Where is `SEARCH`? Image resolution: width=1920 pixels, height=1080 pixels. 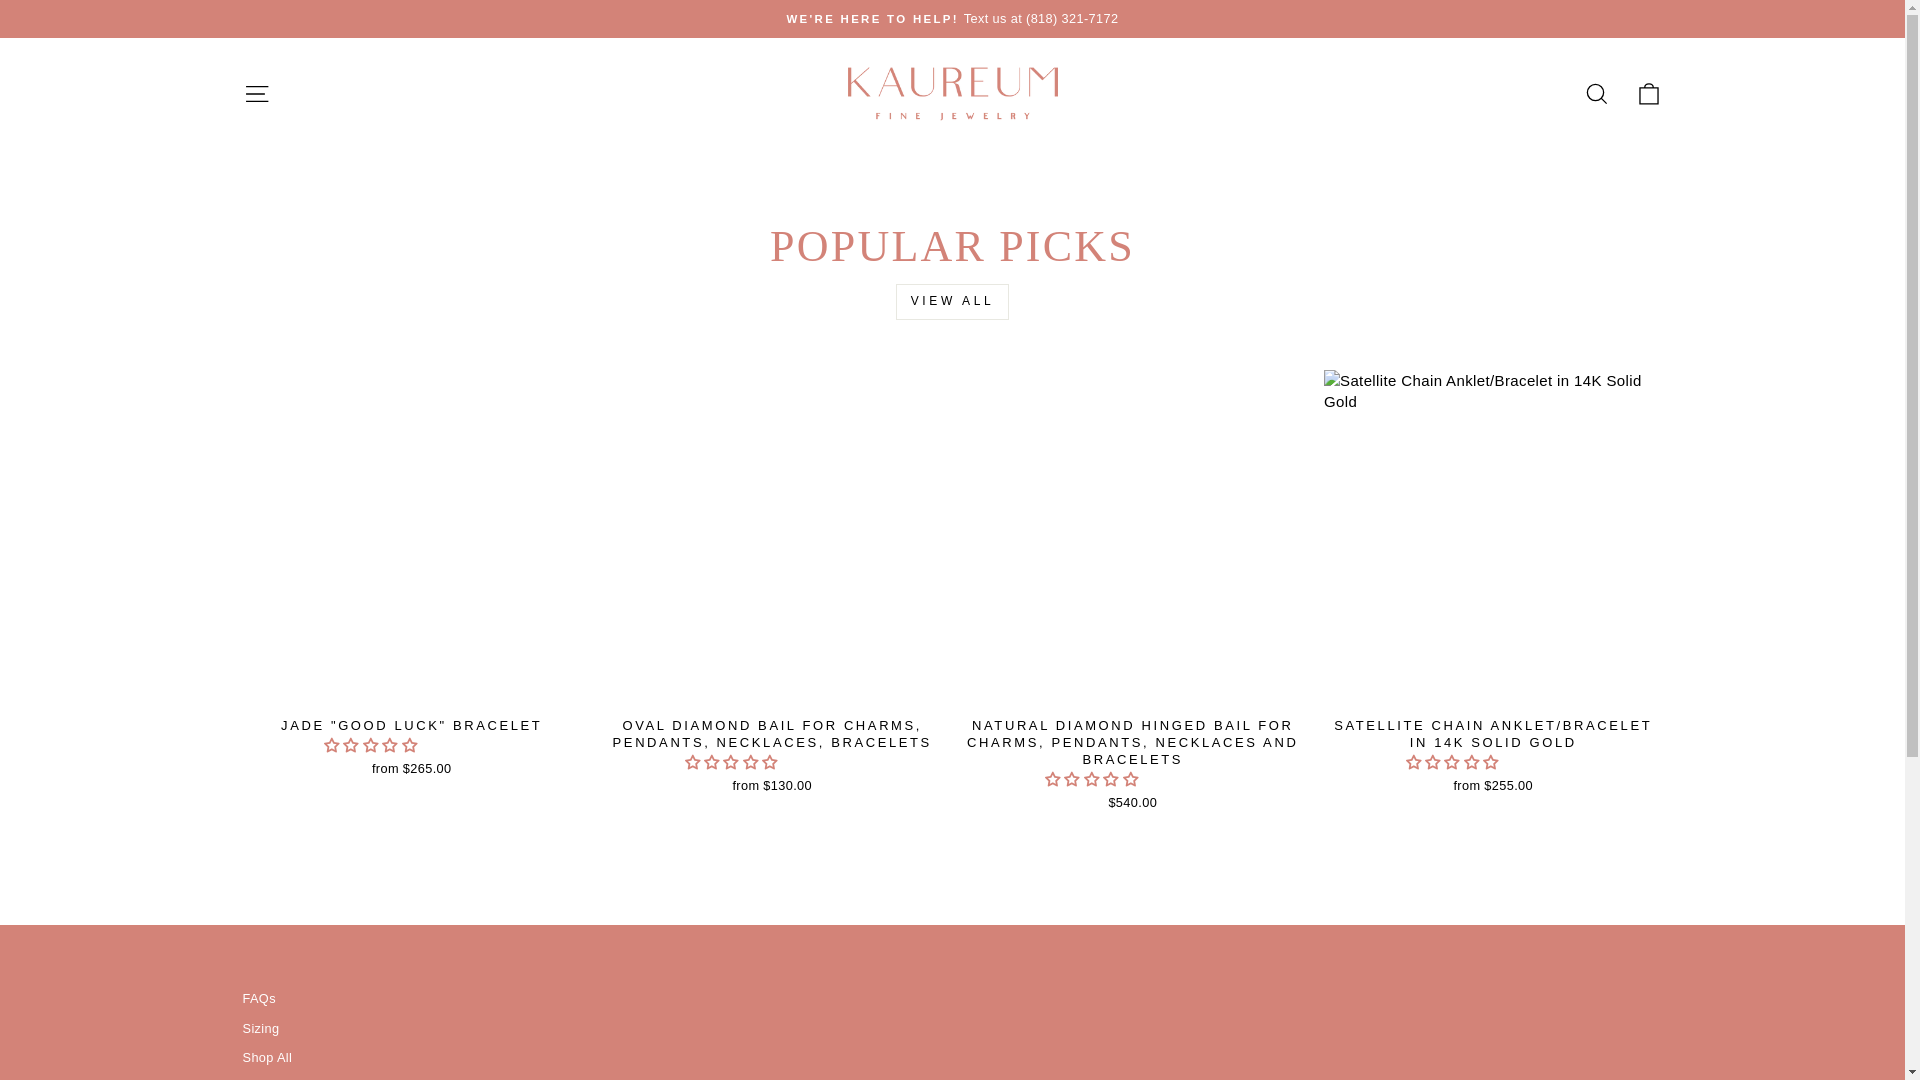
SEARCH is located at coordinates (1596, 94).